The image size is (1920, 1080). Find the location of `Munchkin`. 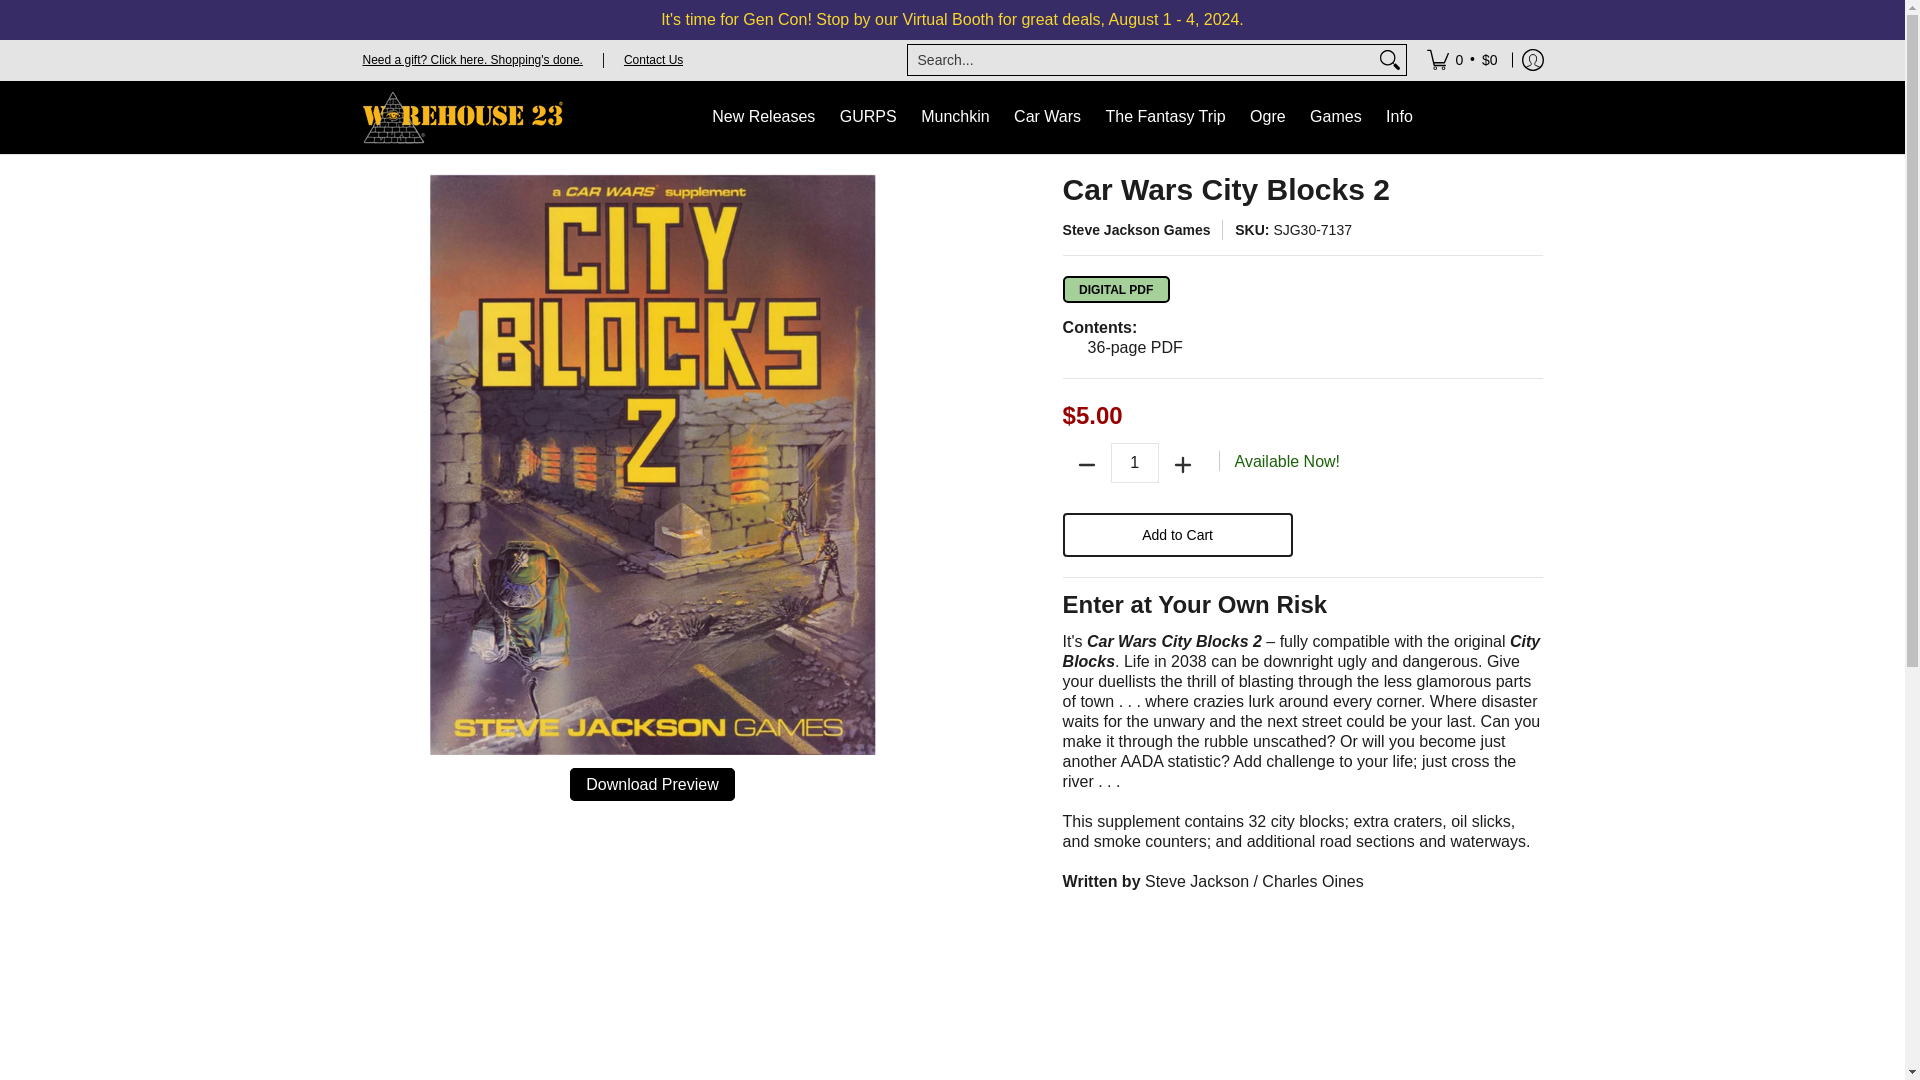

Munchkin is located at coordinates (954, 118).